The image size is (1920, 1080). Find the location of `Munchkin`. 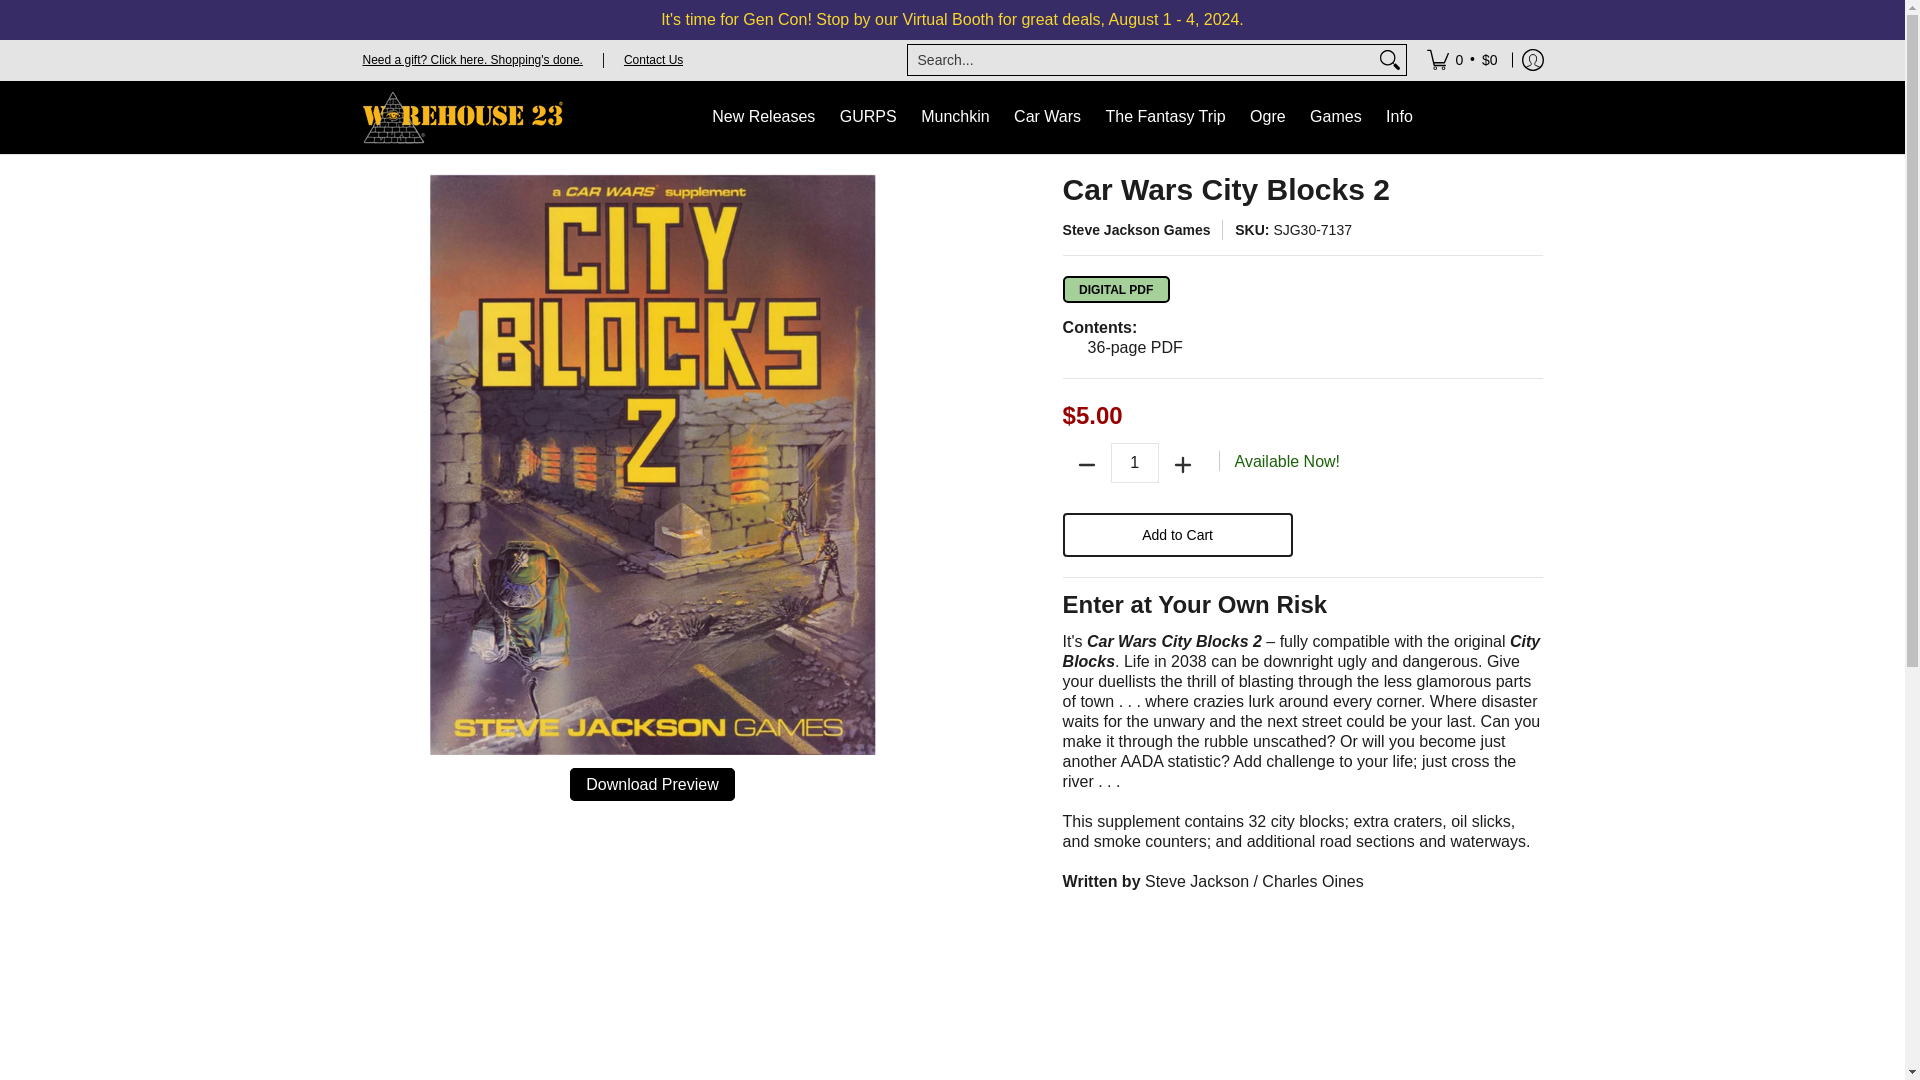

Munchkin is located at coordinates (954, 118).